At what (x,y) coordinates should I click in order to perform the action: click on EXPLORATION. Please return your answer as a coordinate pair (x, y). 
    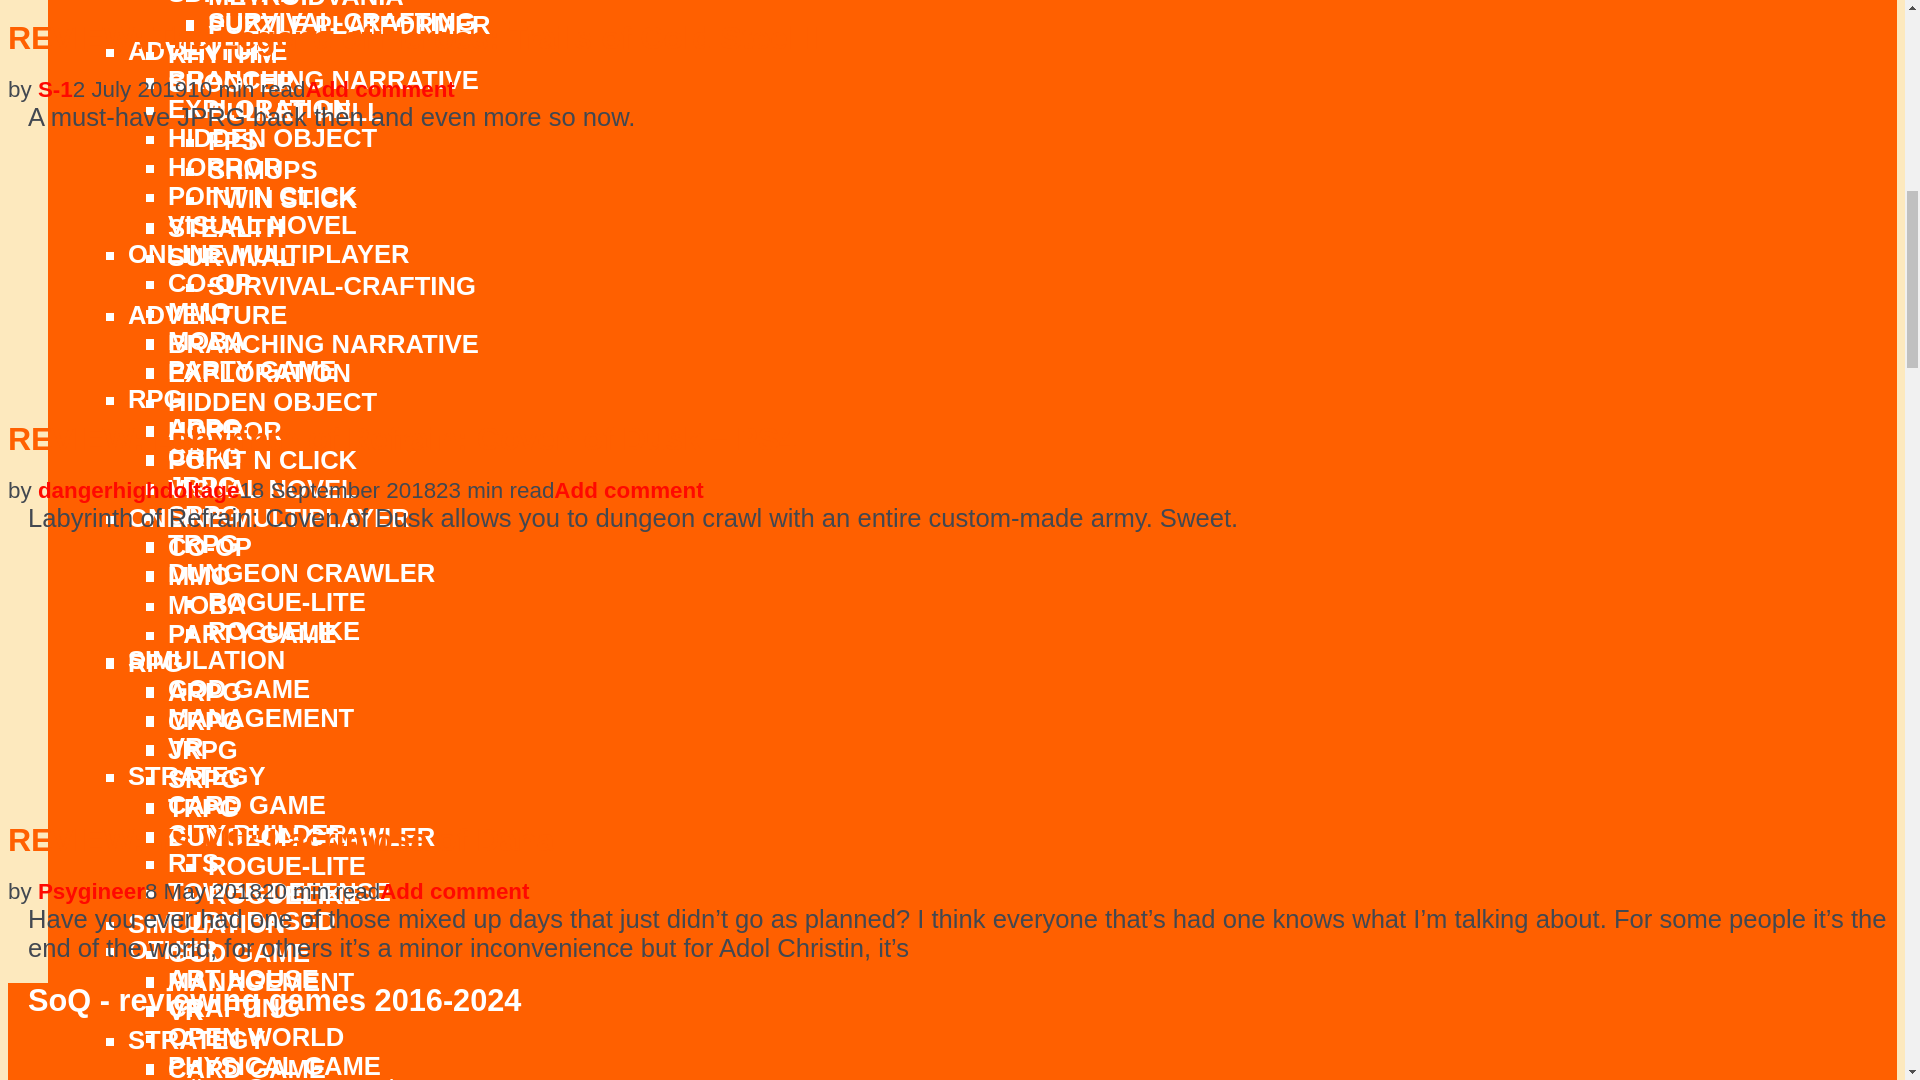
    Looking at the image, I should click on (260, 109).